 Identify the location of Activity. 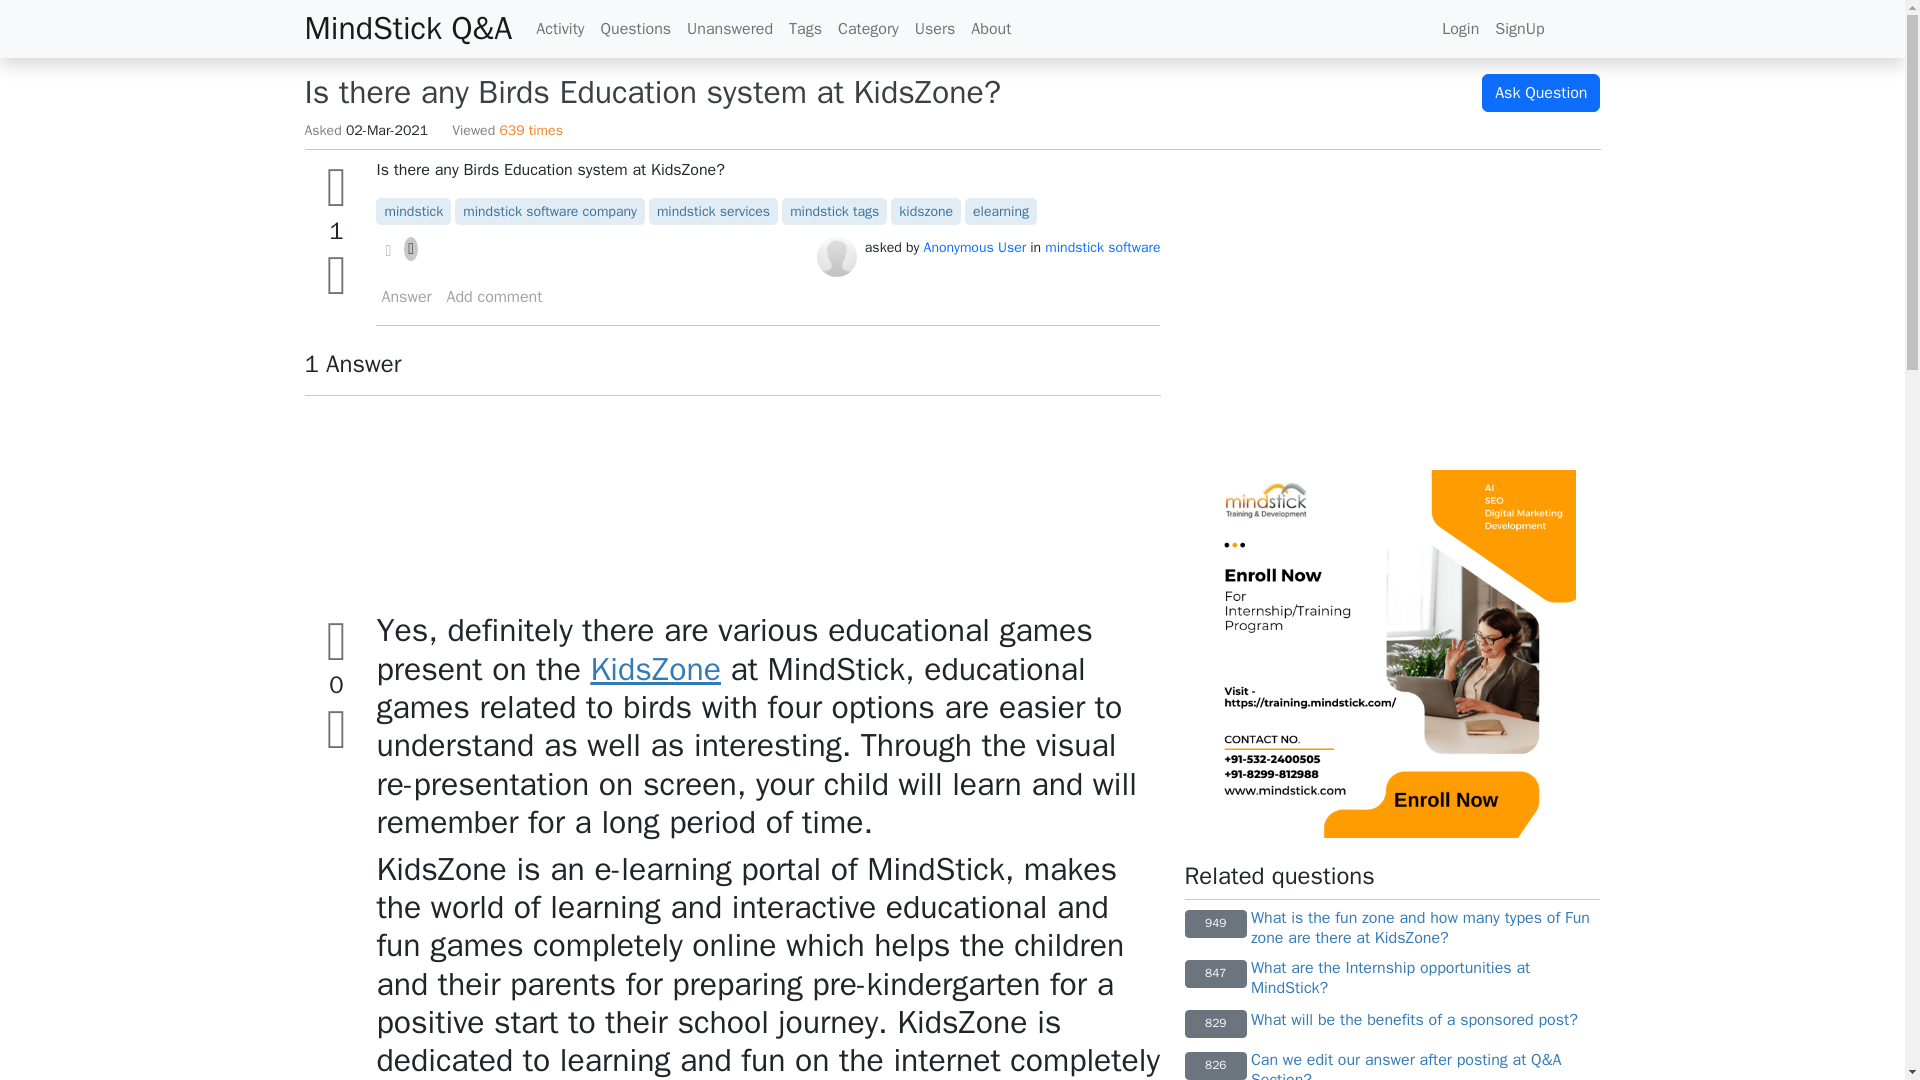
(560, 28).